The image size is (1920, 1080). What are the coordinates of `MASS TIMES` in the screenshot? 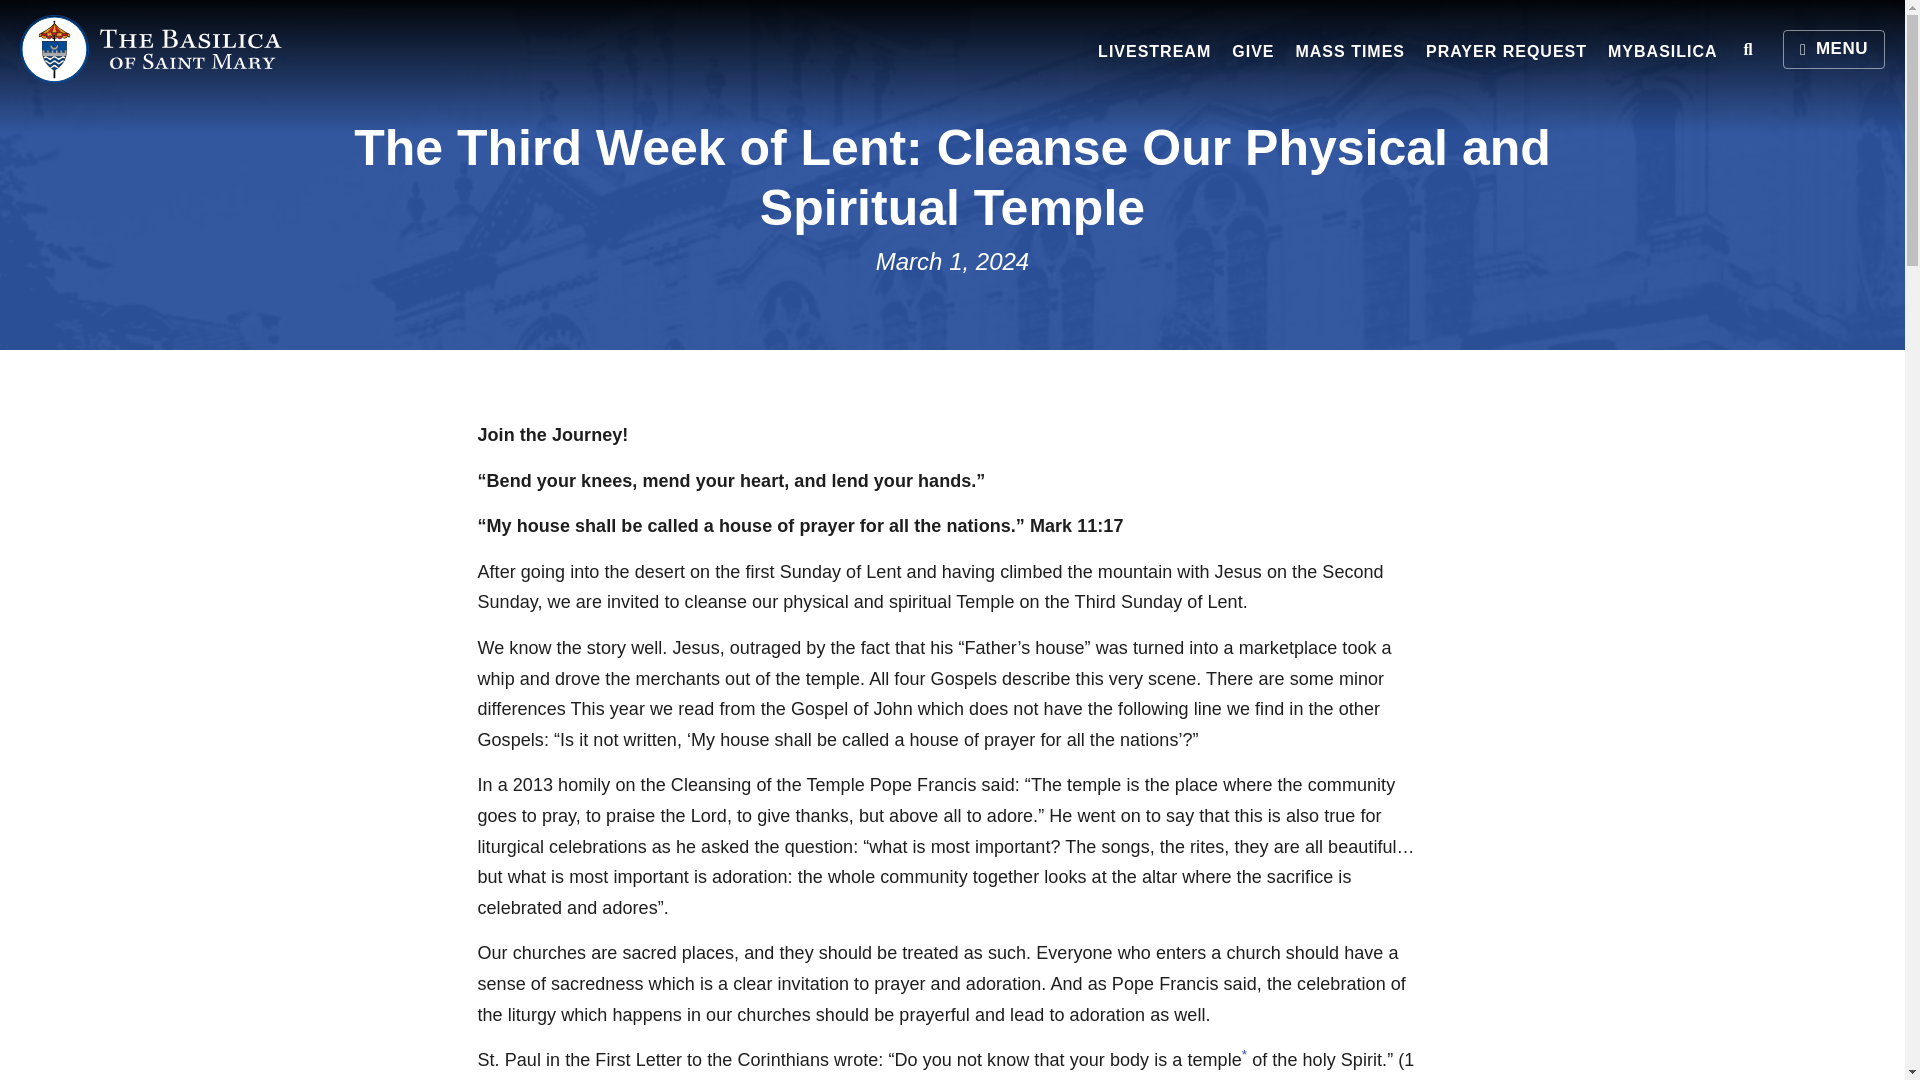 It's located at (1350, 52).